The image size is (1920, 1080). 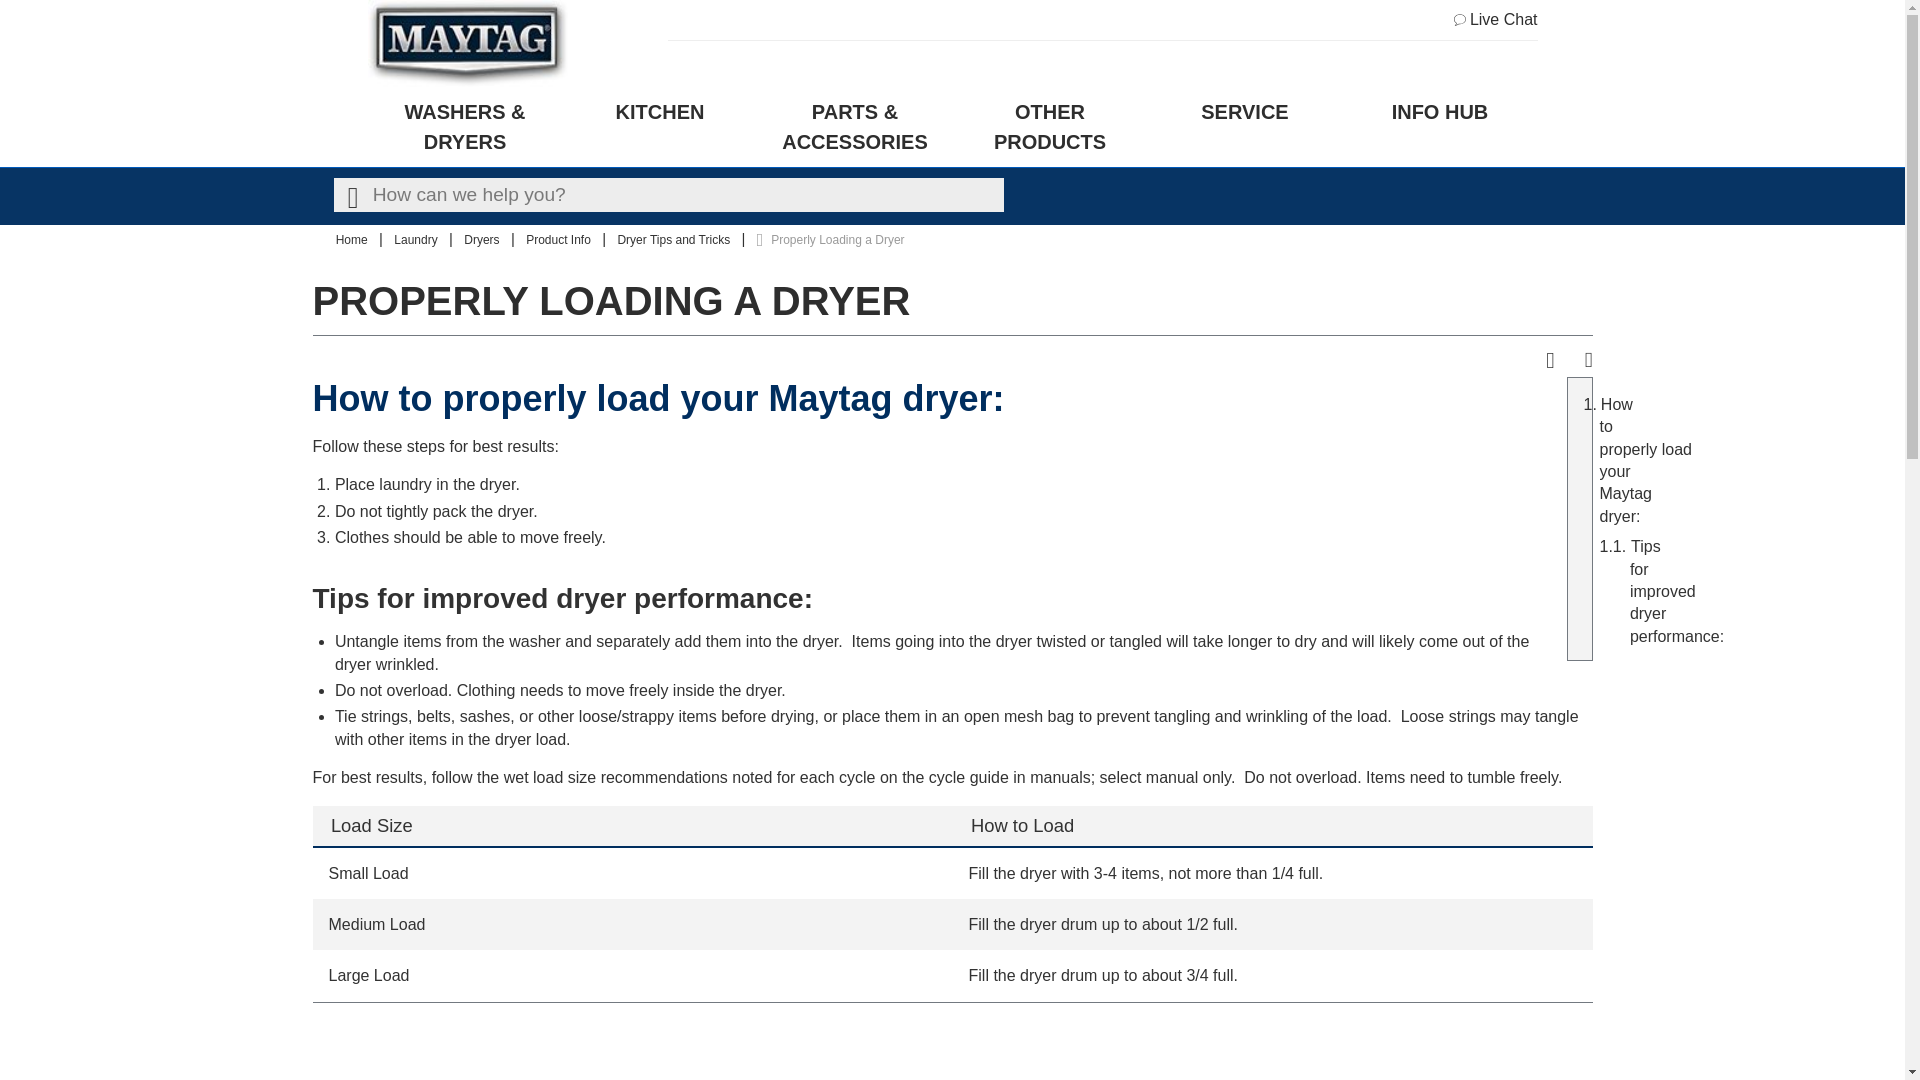 I want to click on INFO HUB, so click(x=1440, y=127).